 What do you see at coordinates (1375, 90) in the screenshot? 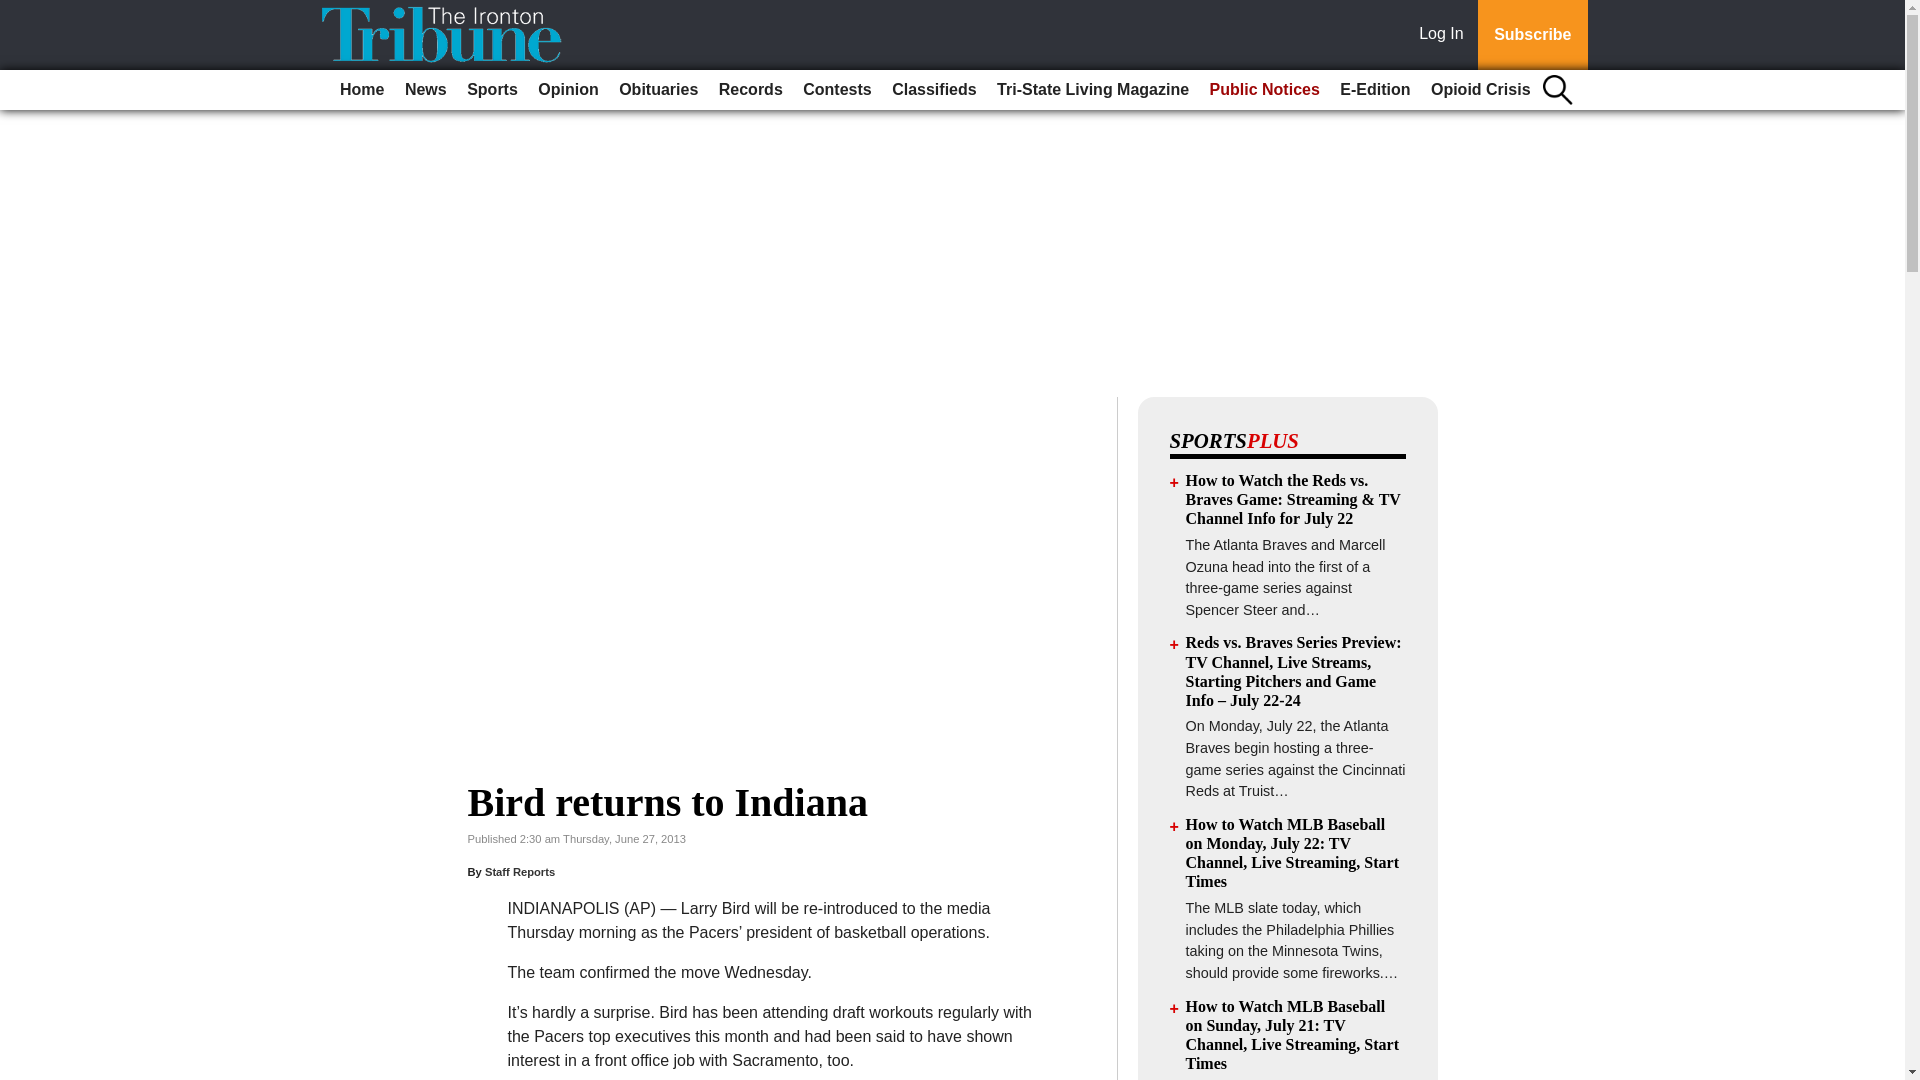
I see `E-Edition` at bounding box center [1375, 90].